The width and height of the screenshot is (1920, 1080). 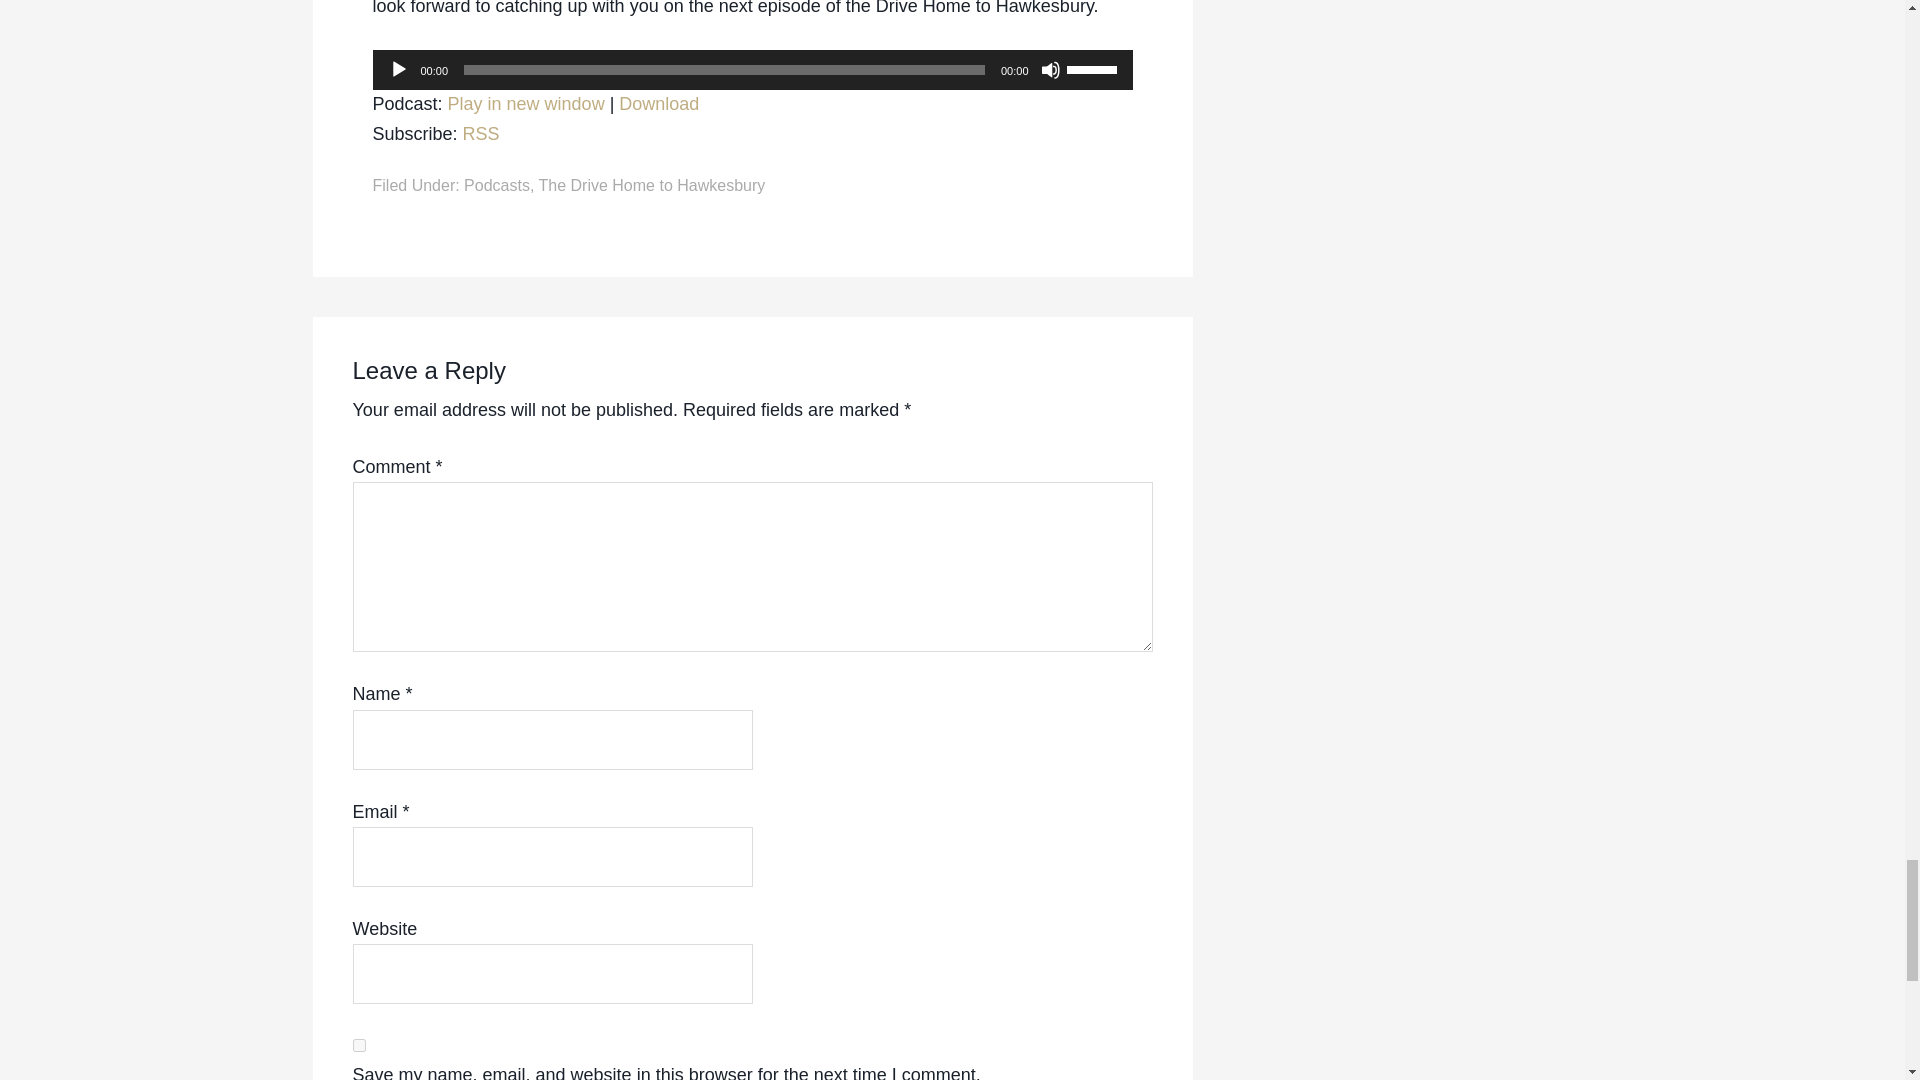 I want to click on Download, so click(x=658, y=104).